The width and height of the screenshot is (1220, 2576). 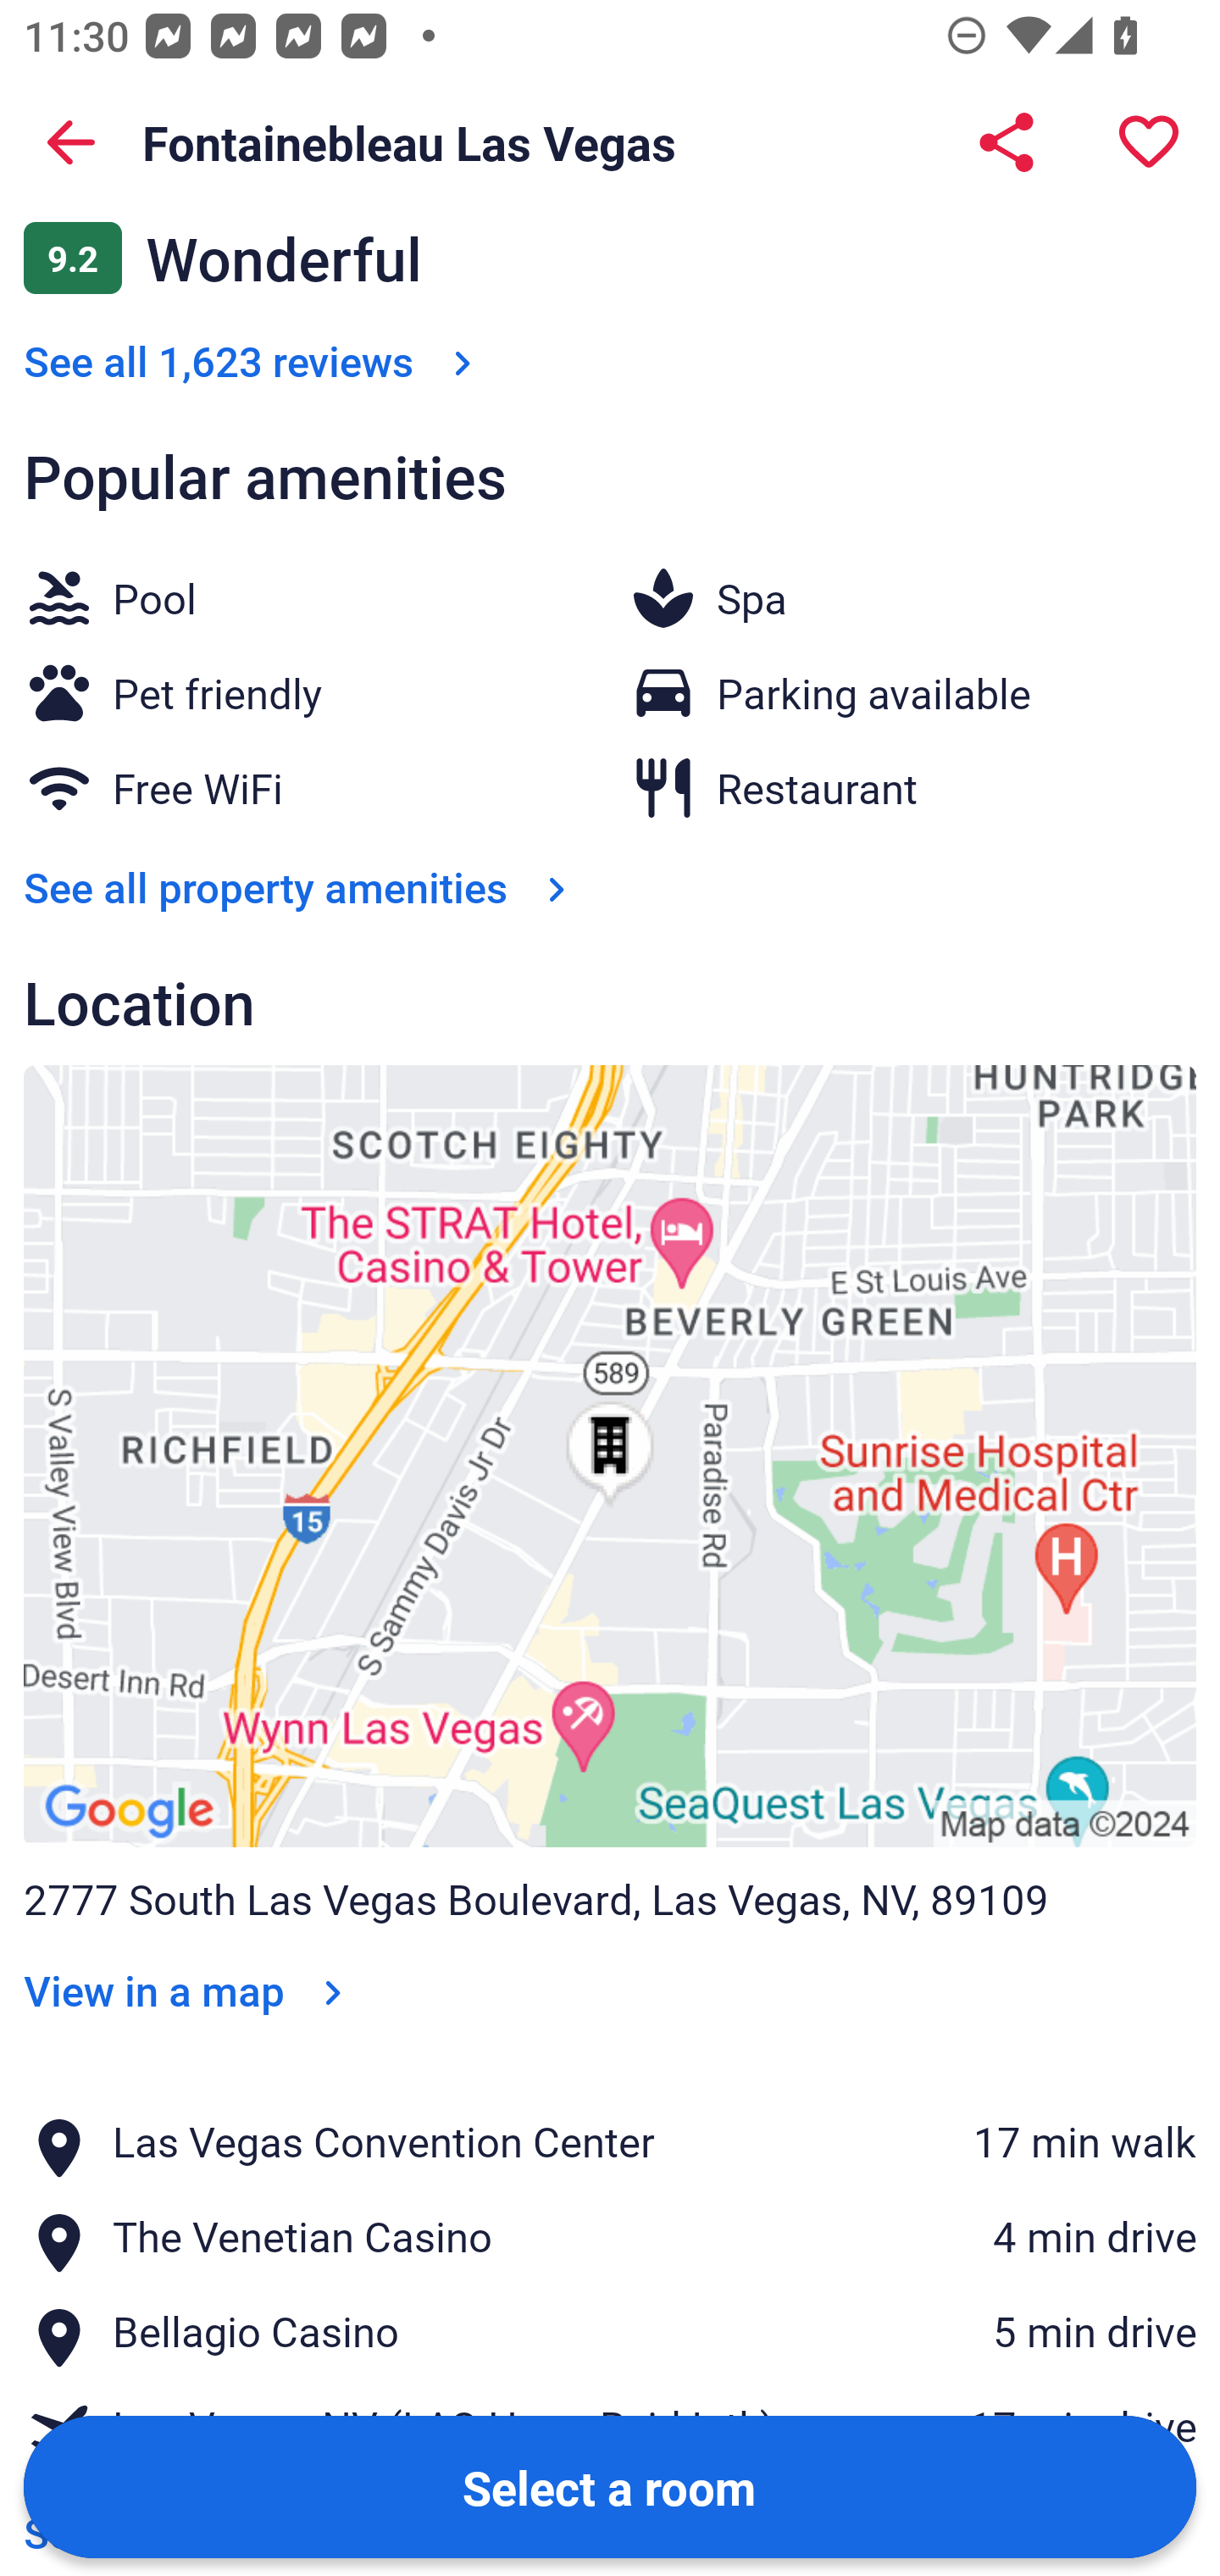 What do you see at coordinates (1149, 142) in the screenshot?
I see `Save property to a trip` at bounding box center [1149, 142].